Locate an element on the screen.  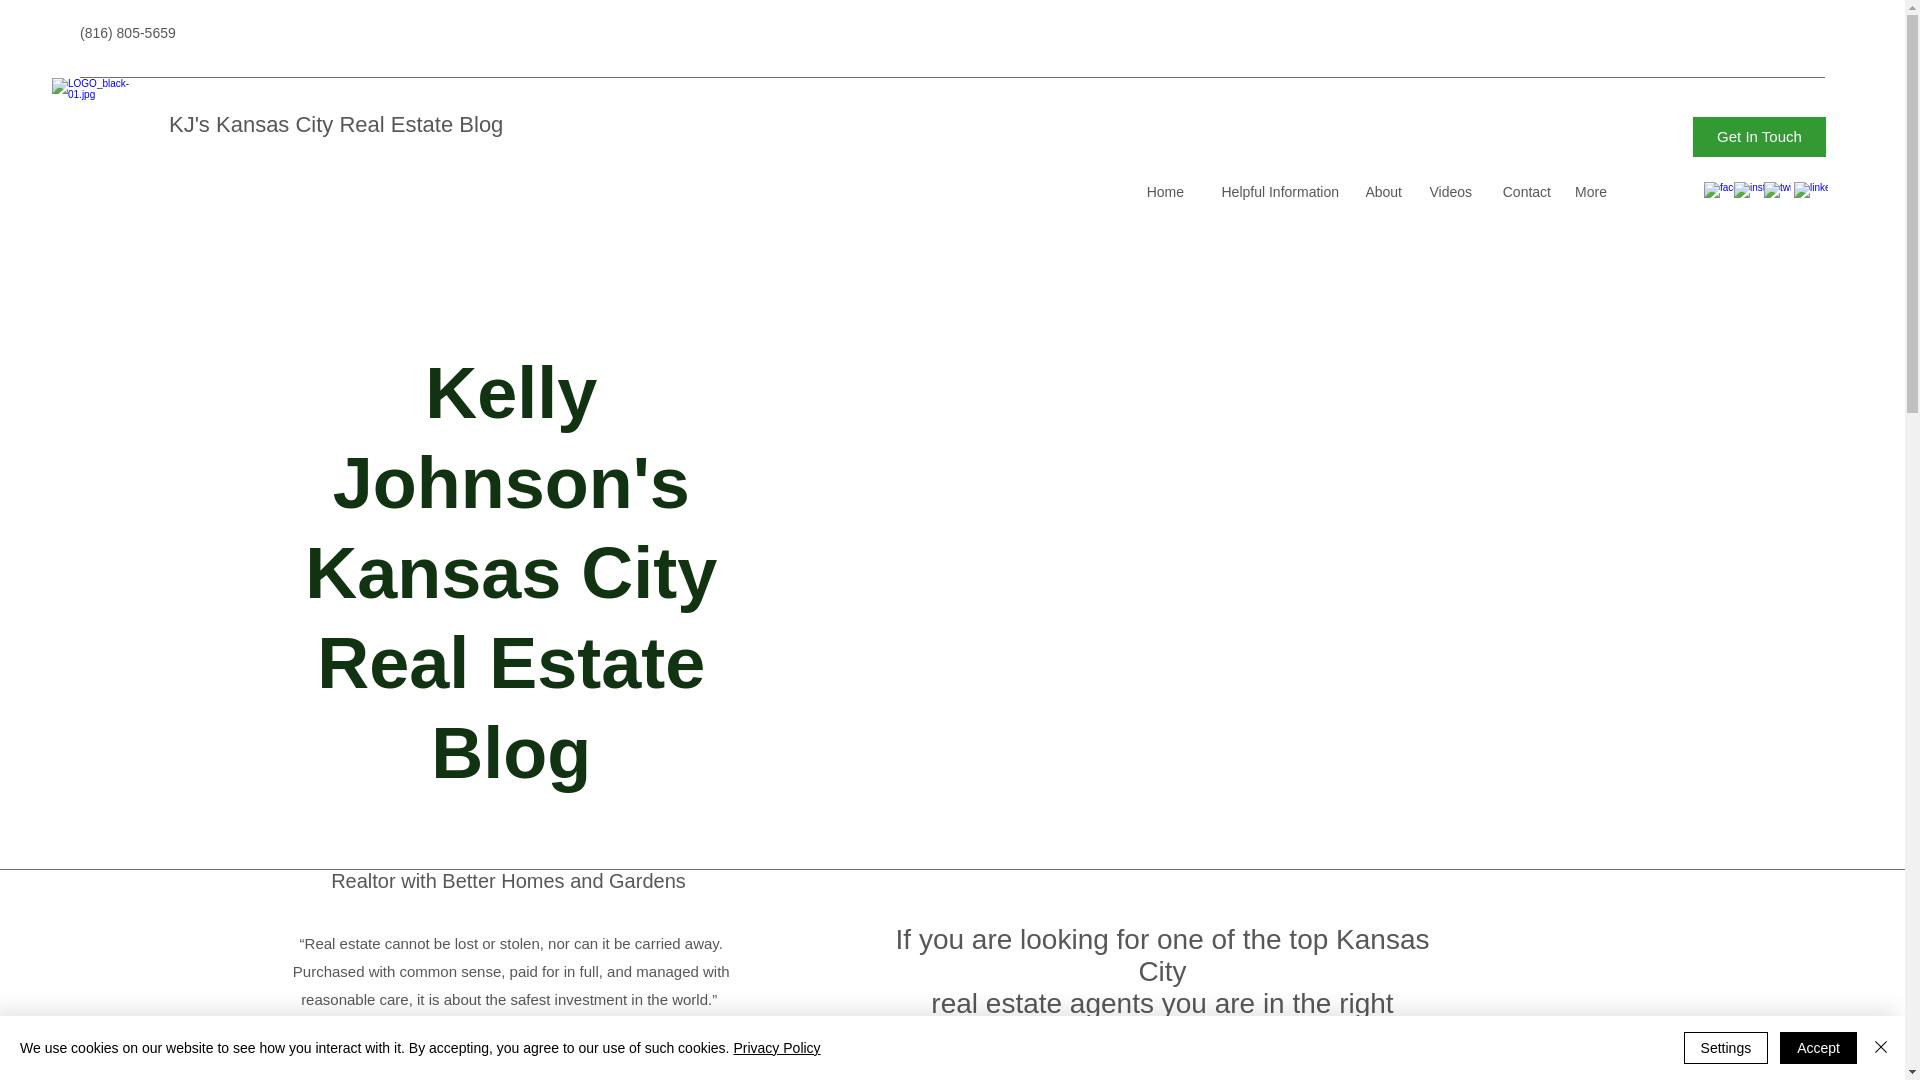
Get In Touch is located at coordinates (1759, 136).